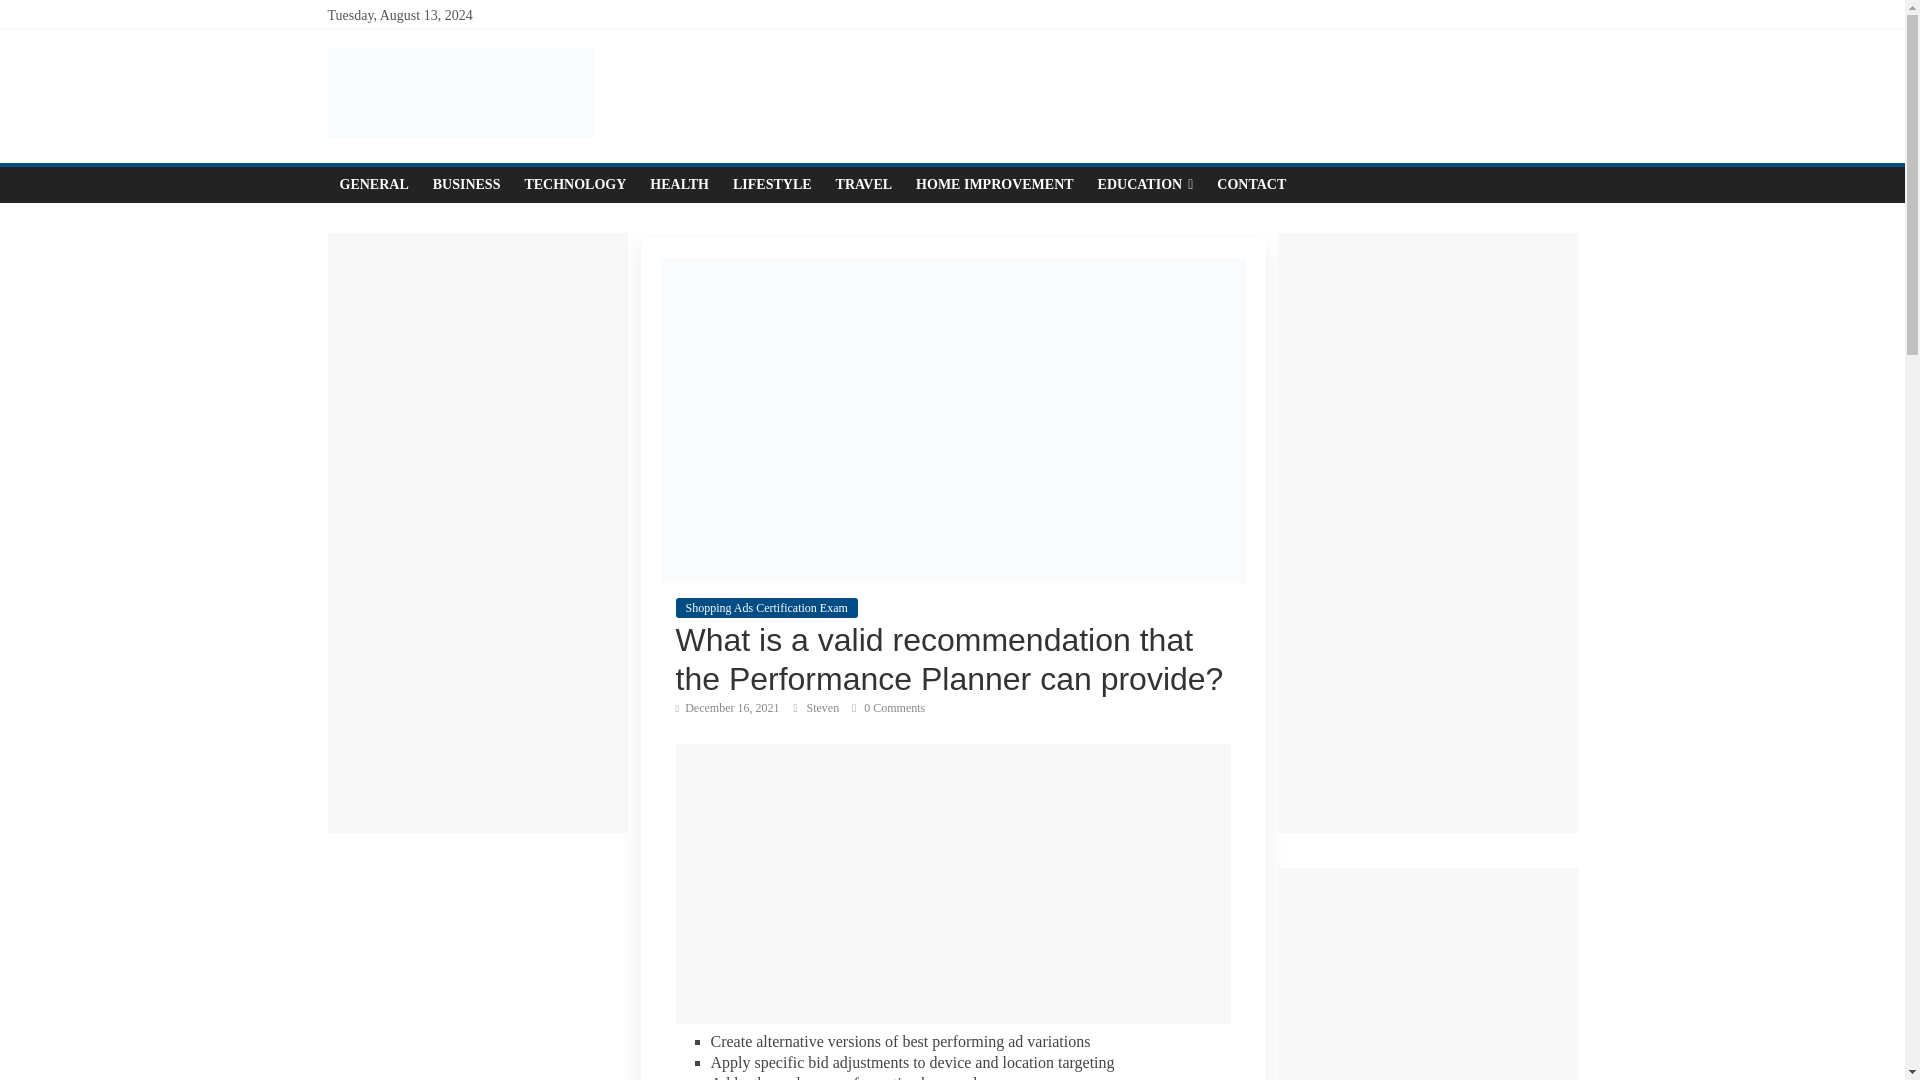 The height and width of the screenshot is (1080, 1920). What do you see at coordinates (727, 707) in the screenshot?
I see `6:55 pm` at bounding box center [727, 707].